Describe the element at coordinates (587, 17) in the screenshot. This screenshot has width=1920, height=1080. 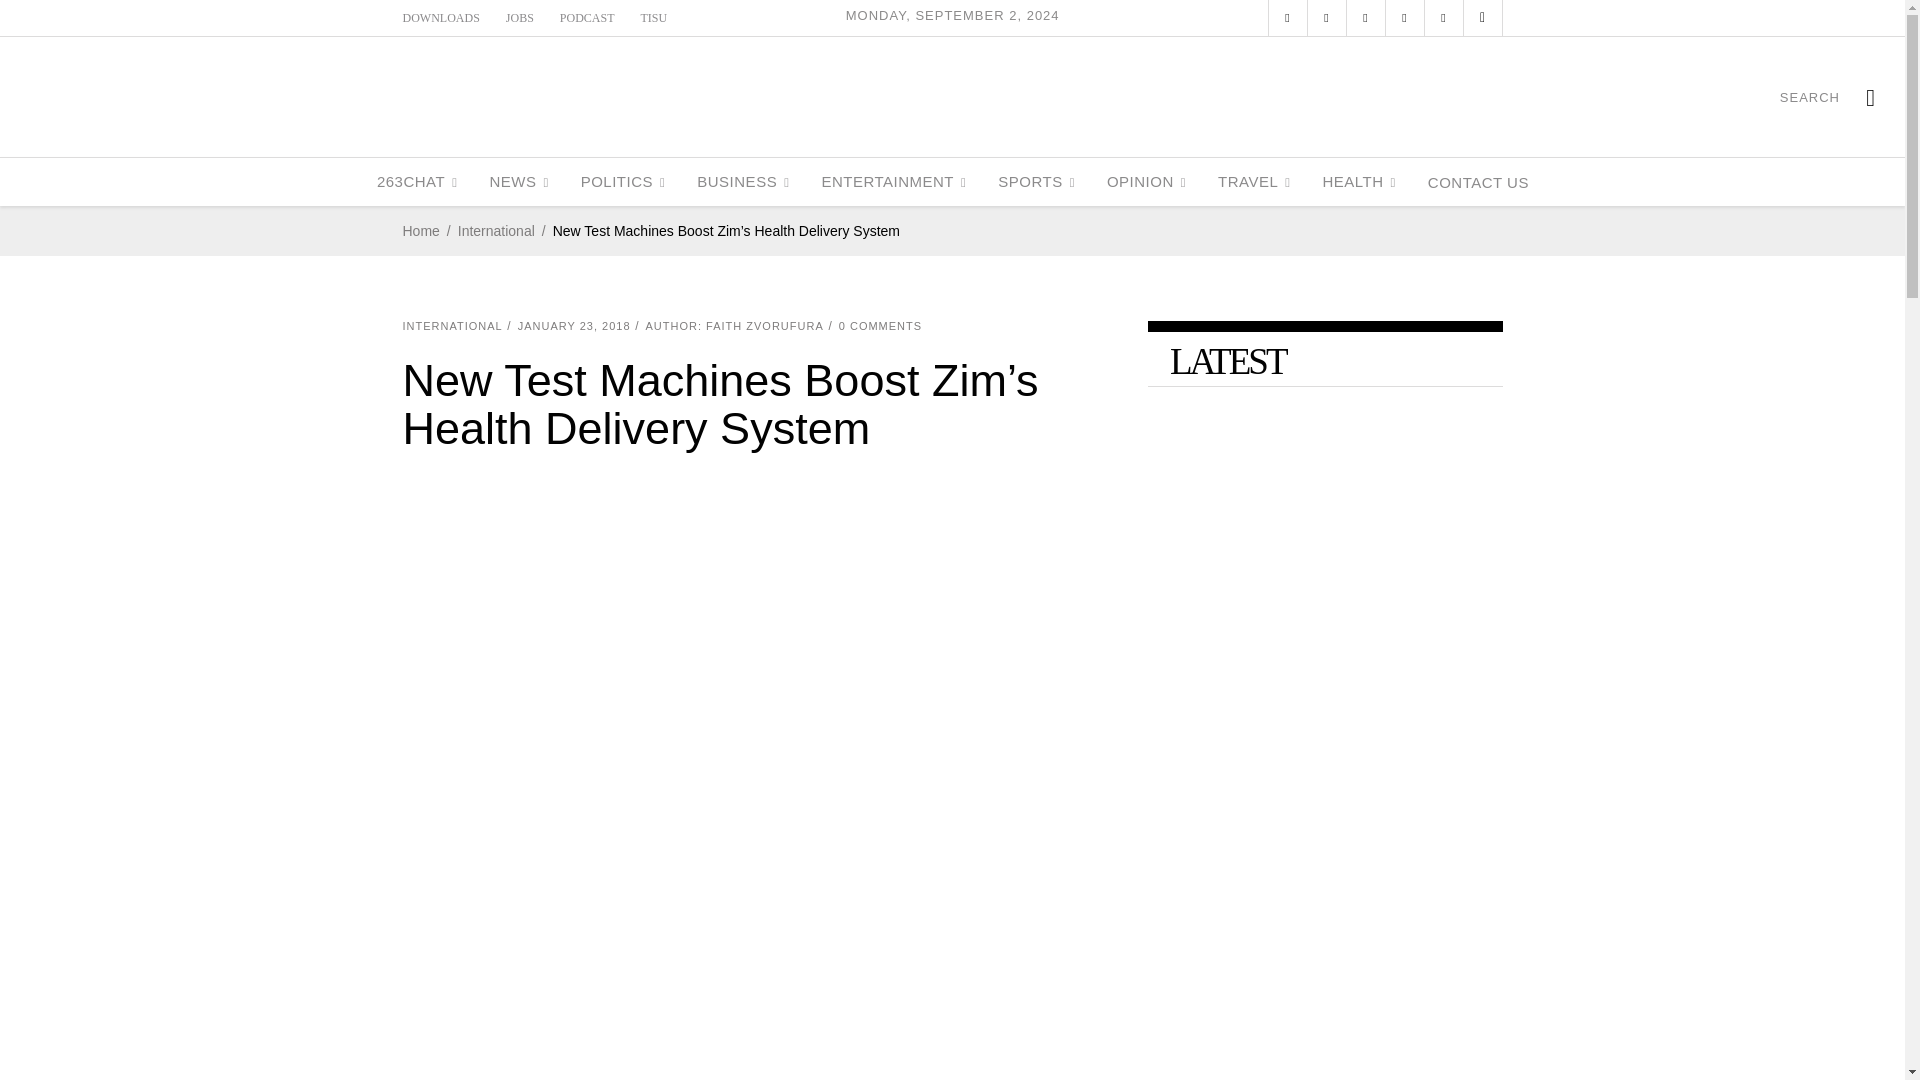
I see `PODCAST` at that location.